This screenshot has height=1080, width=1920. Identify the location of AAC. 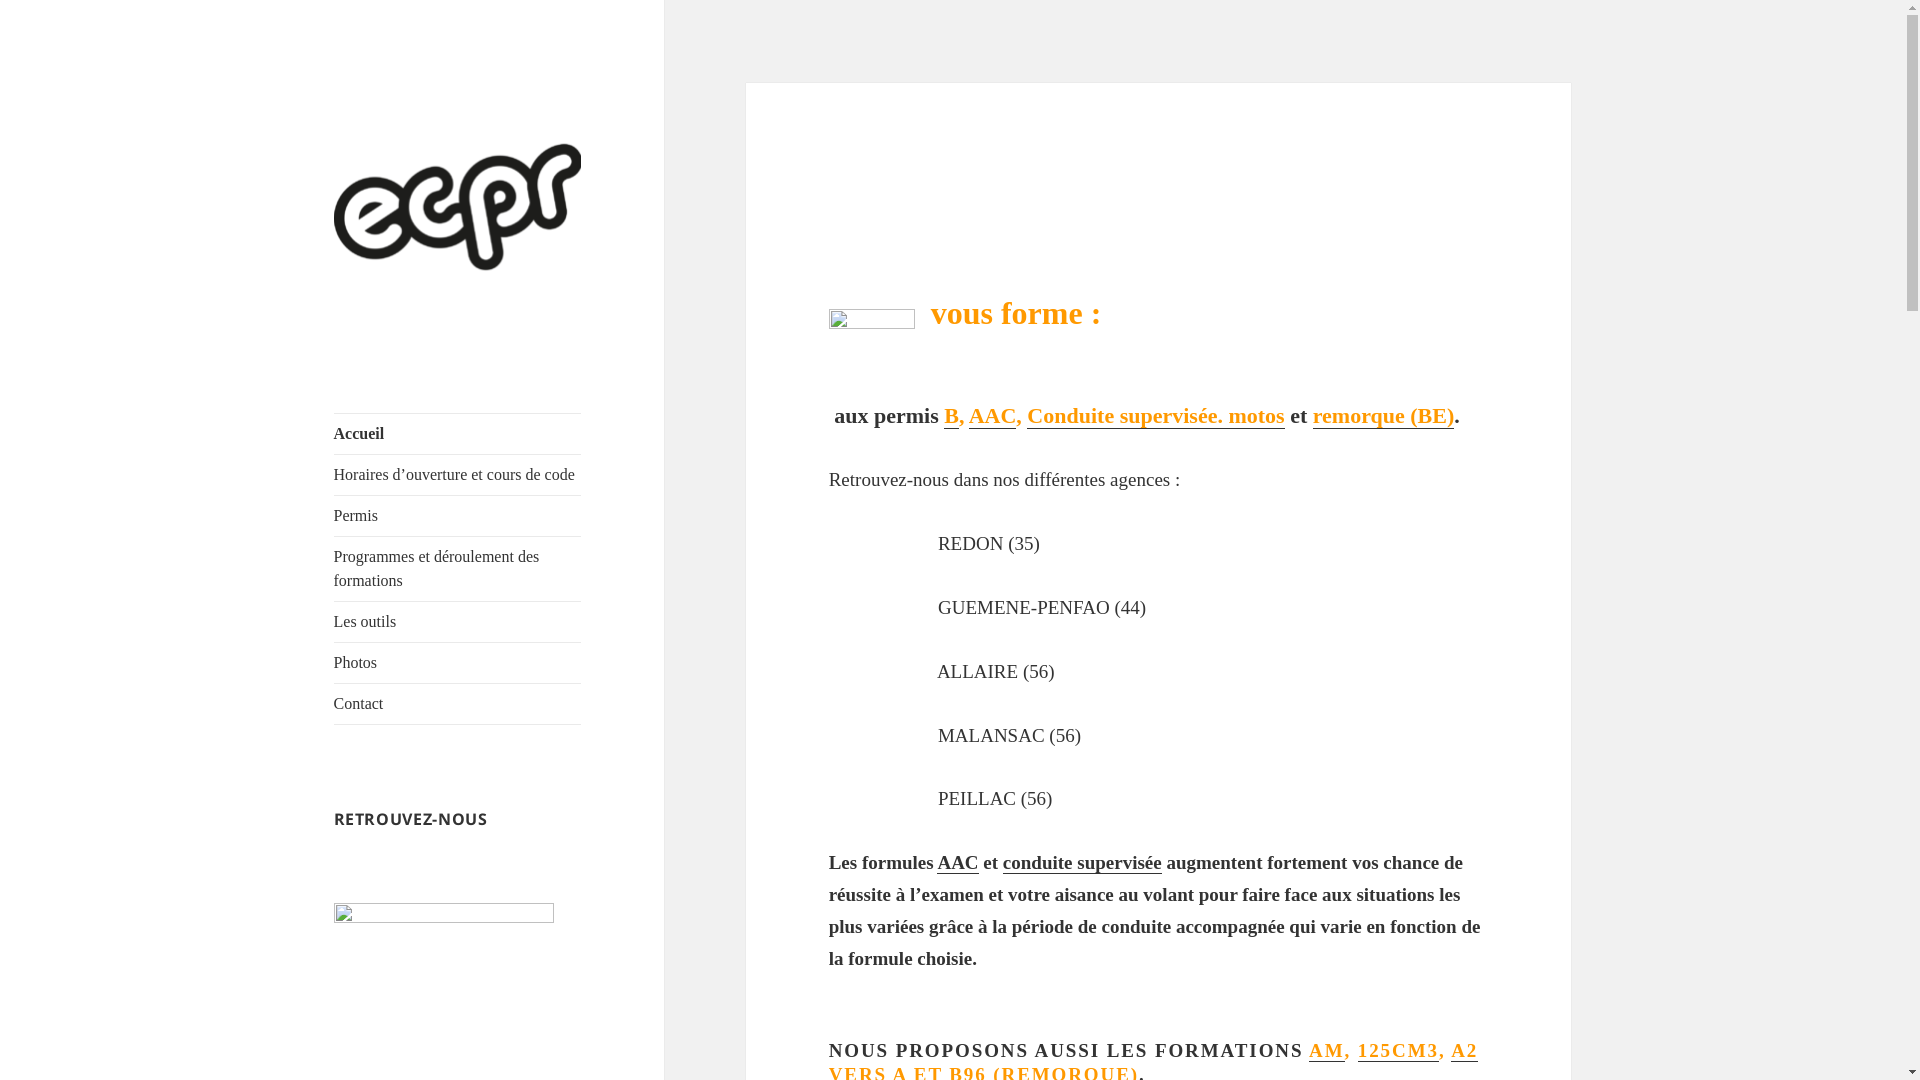
(958, 863).